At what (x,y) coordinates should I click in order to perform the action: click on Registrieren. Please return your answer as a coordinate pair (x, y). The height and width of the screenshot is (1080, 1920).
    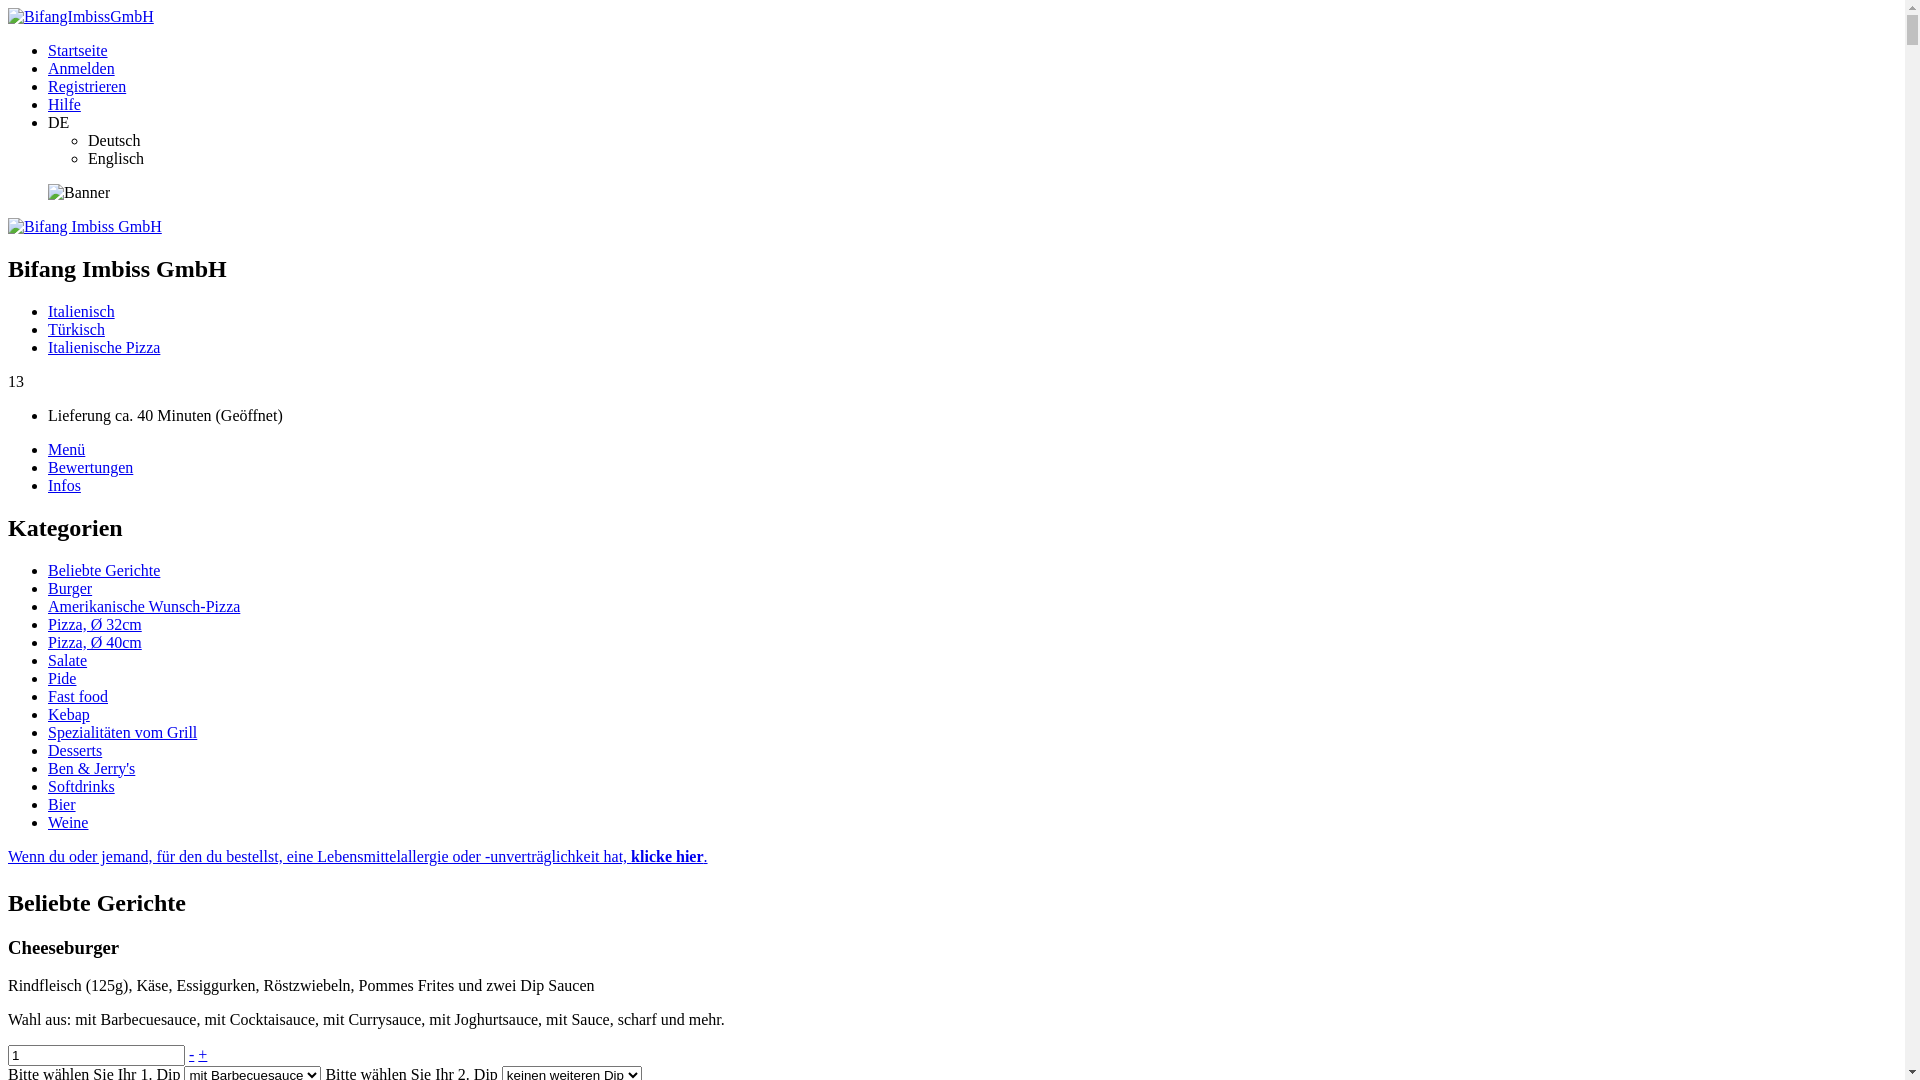
    Looking at the image, I should click on (87, 86).